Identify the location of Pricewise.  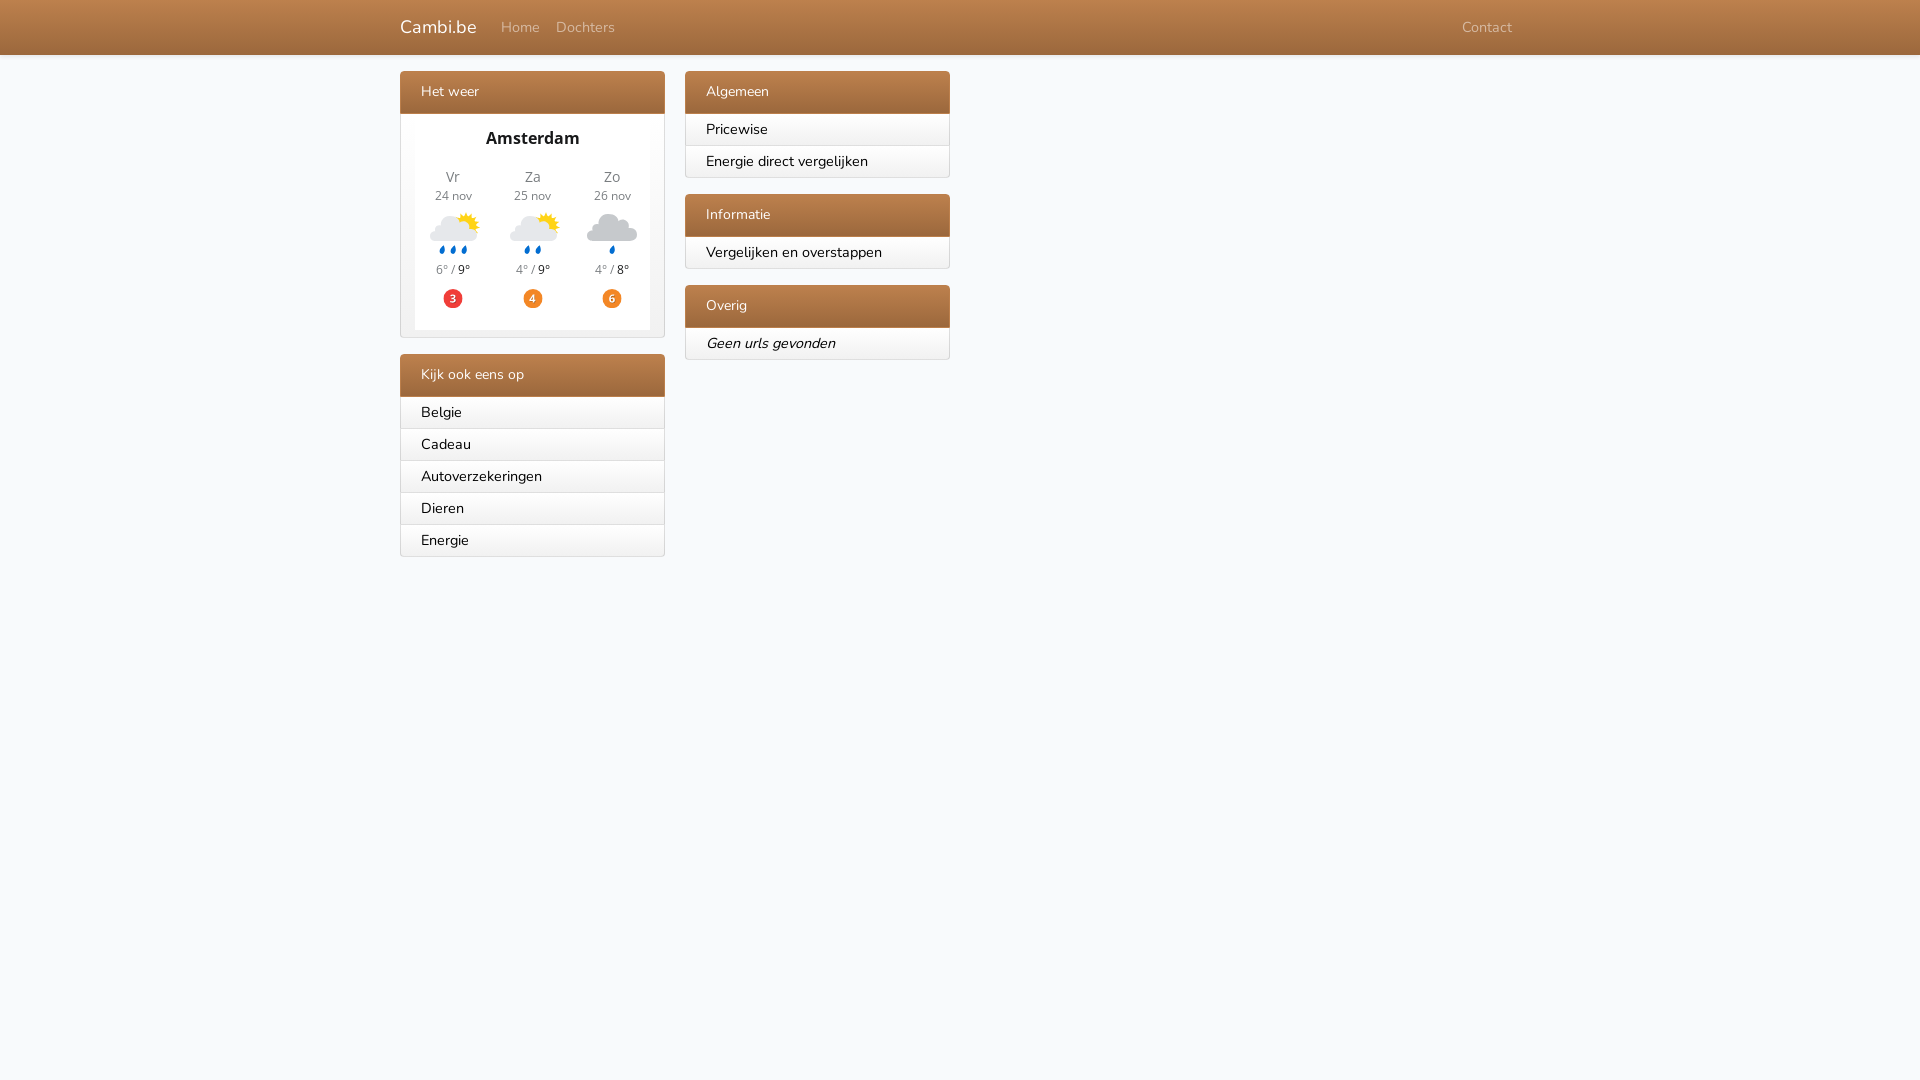
(737, 129).